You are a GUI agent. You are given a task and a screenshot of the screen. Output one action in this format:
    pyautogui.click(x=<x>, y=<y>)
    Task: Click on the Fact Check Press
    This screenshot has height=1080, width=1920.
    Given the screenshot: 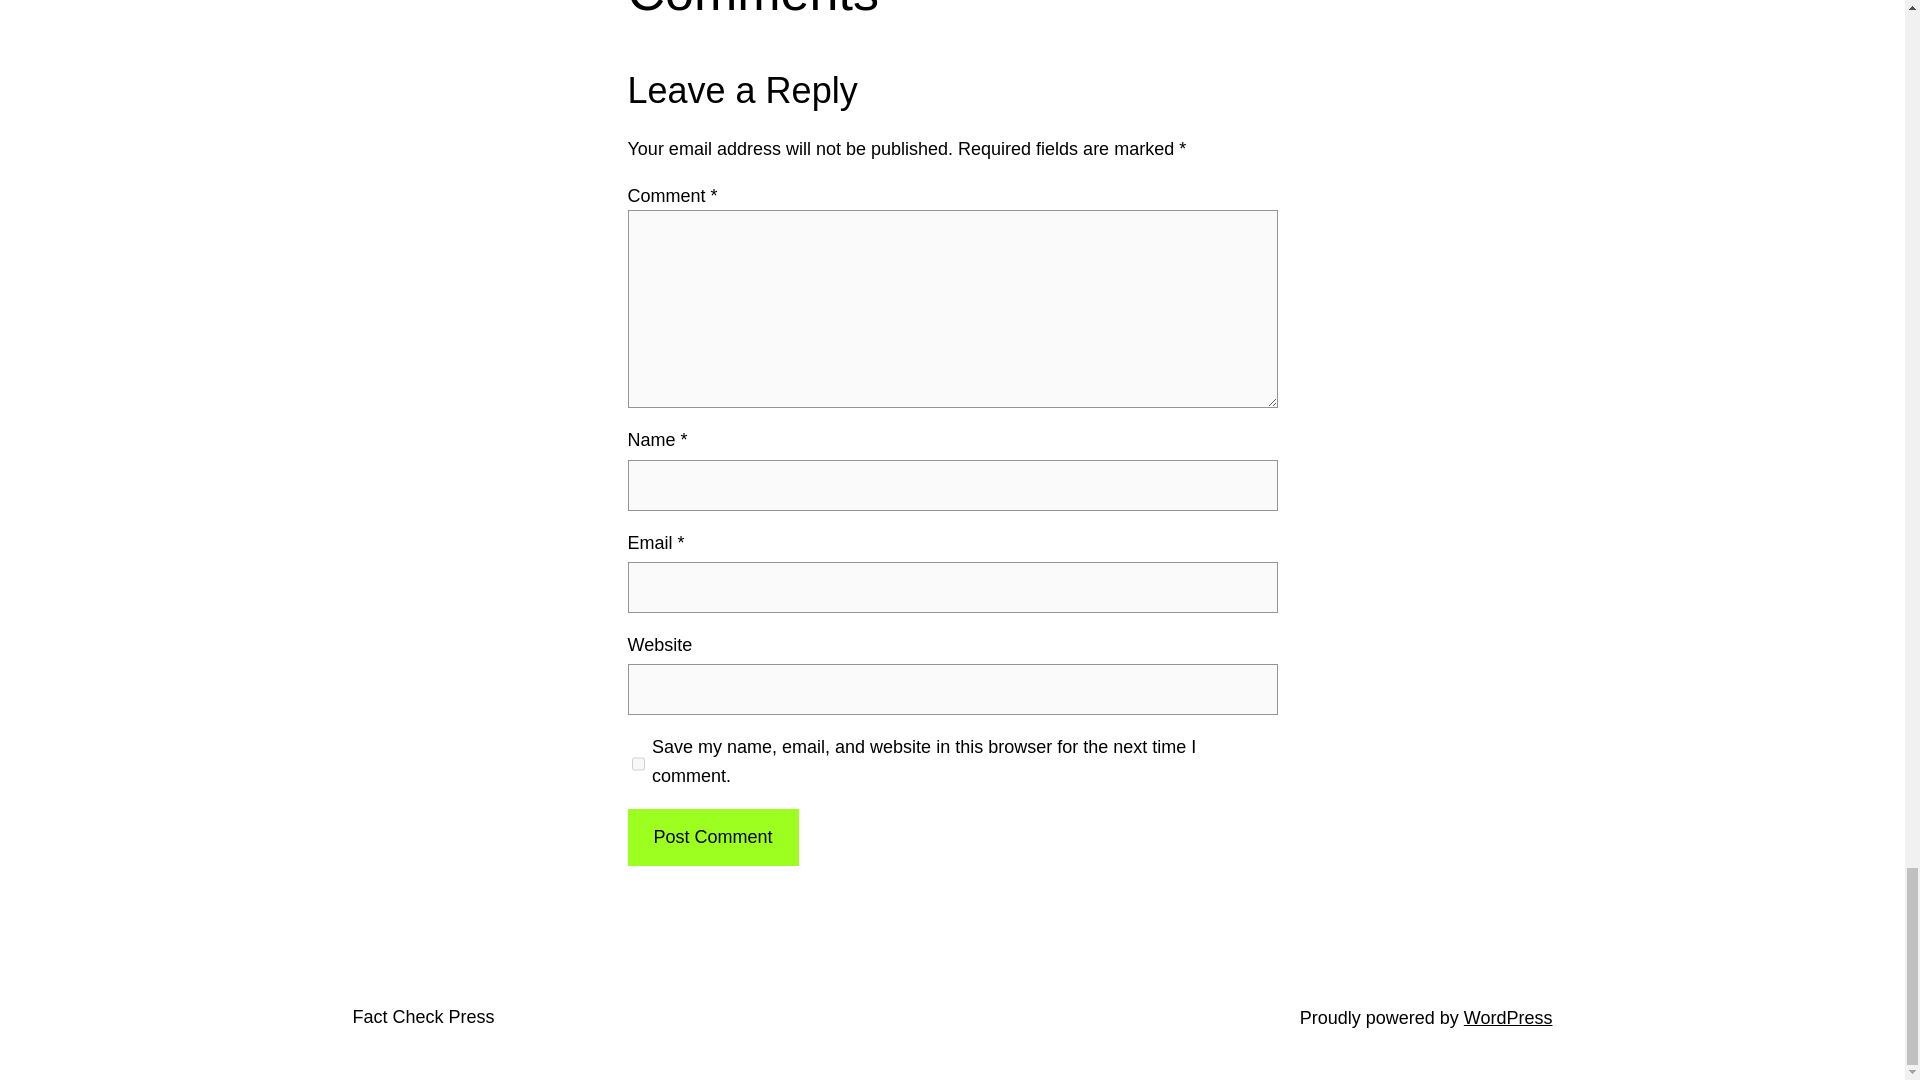 What is the action you would take?
    pyautogui.click(x=422, y=1016)
    